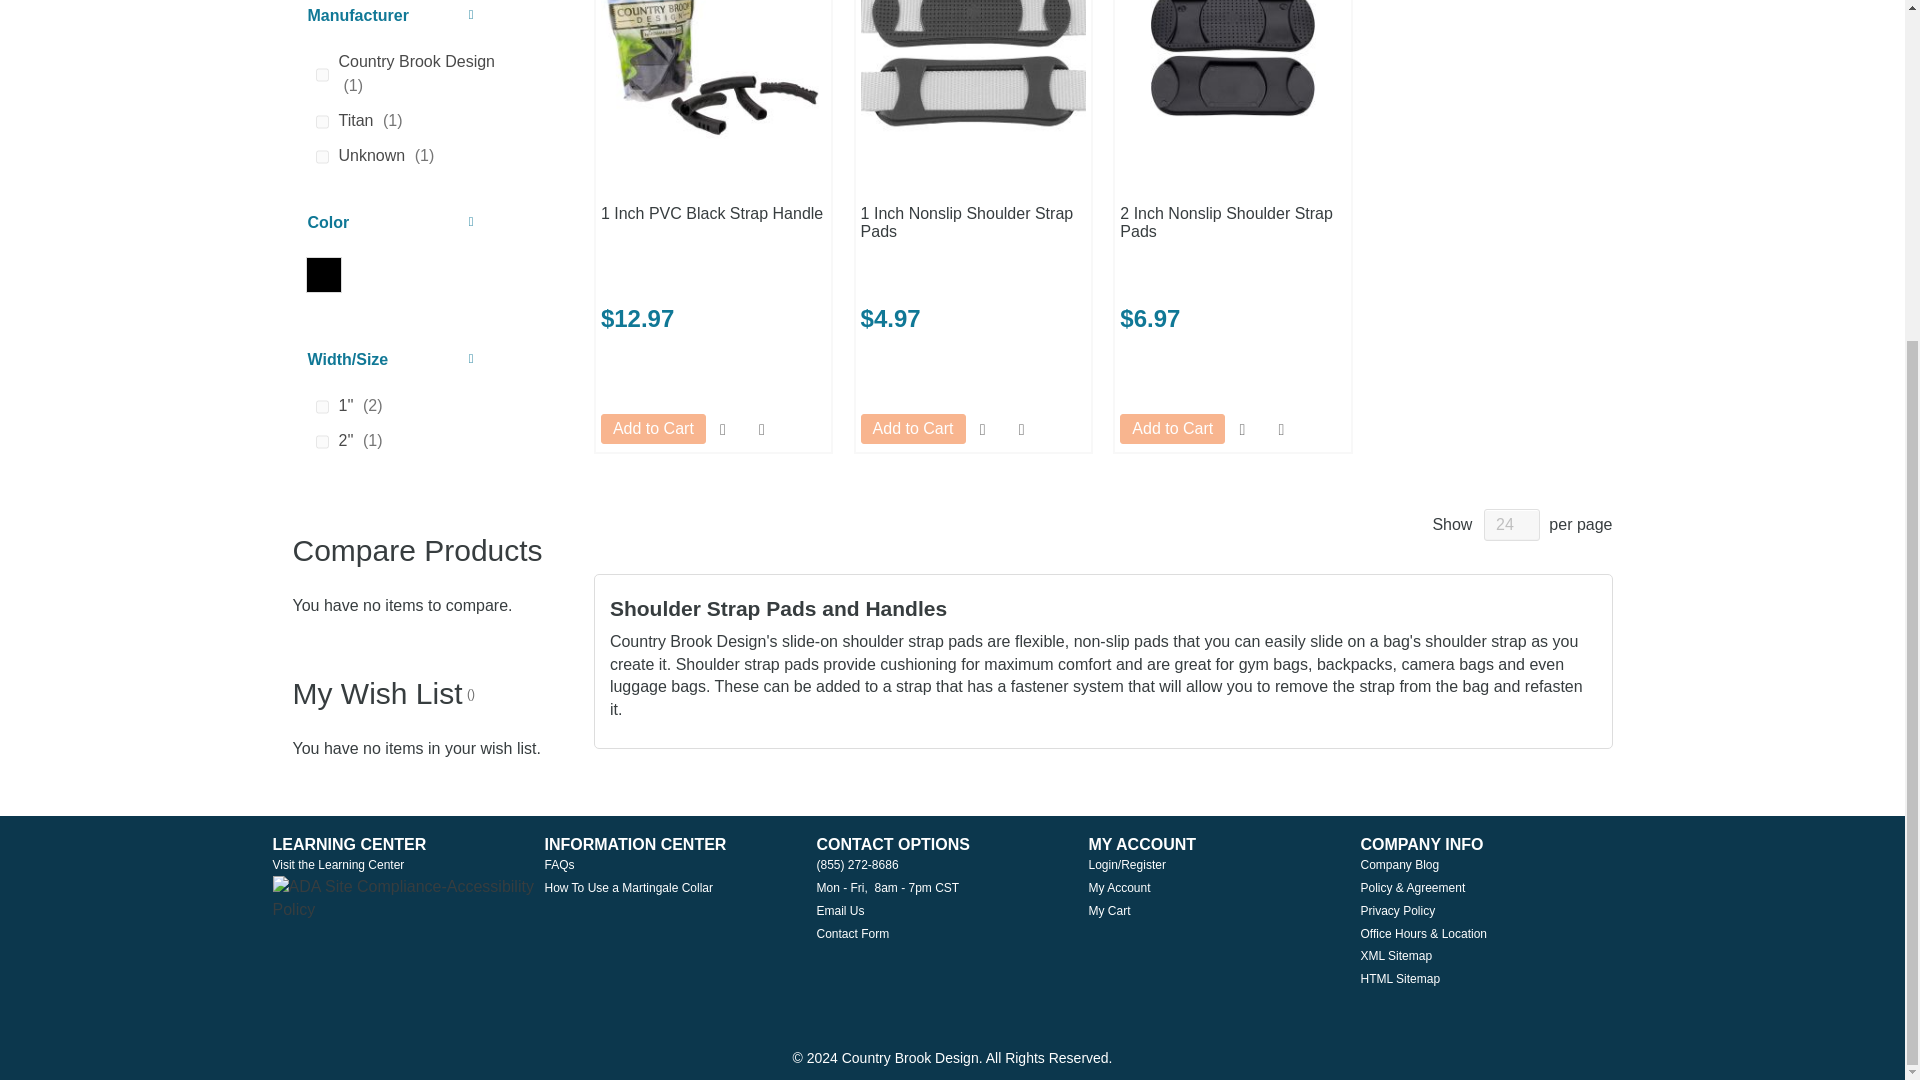 The image size is (1920, 1080). What do you see at coordinates (762, 429) in the screenshot?
I see `Add to Compare` at bounding box center [762, 429].